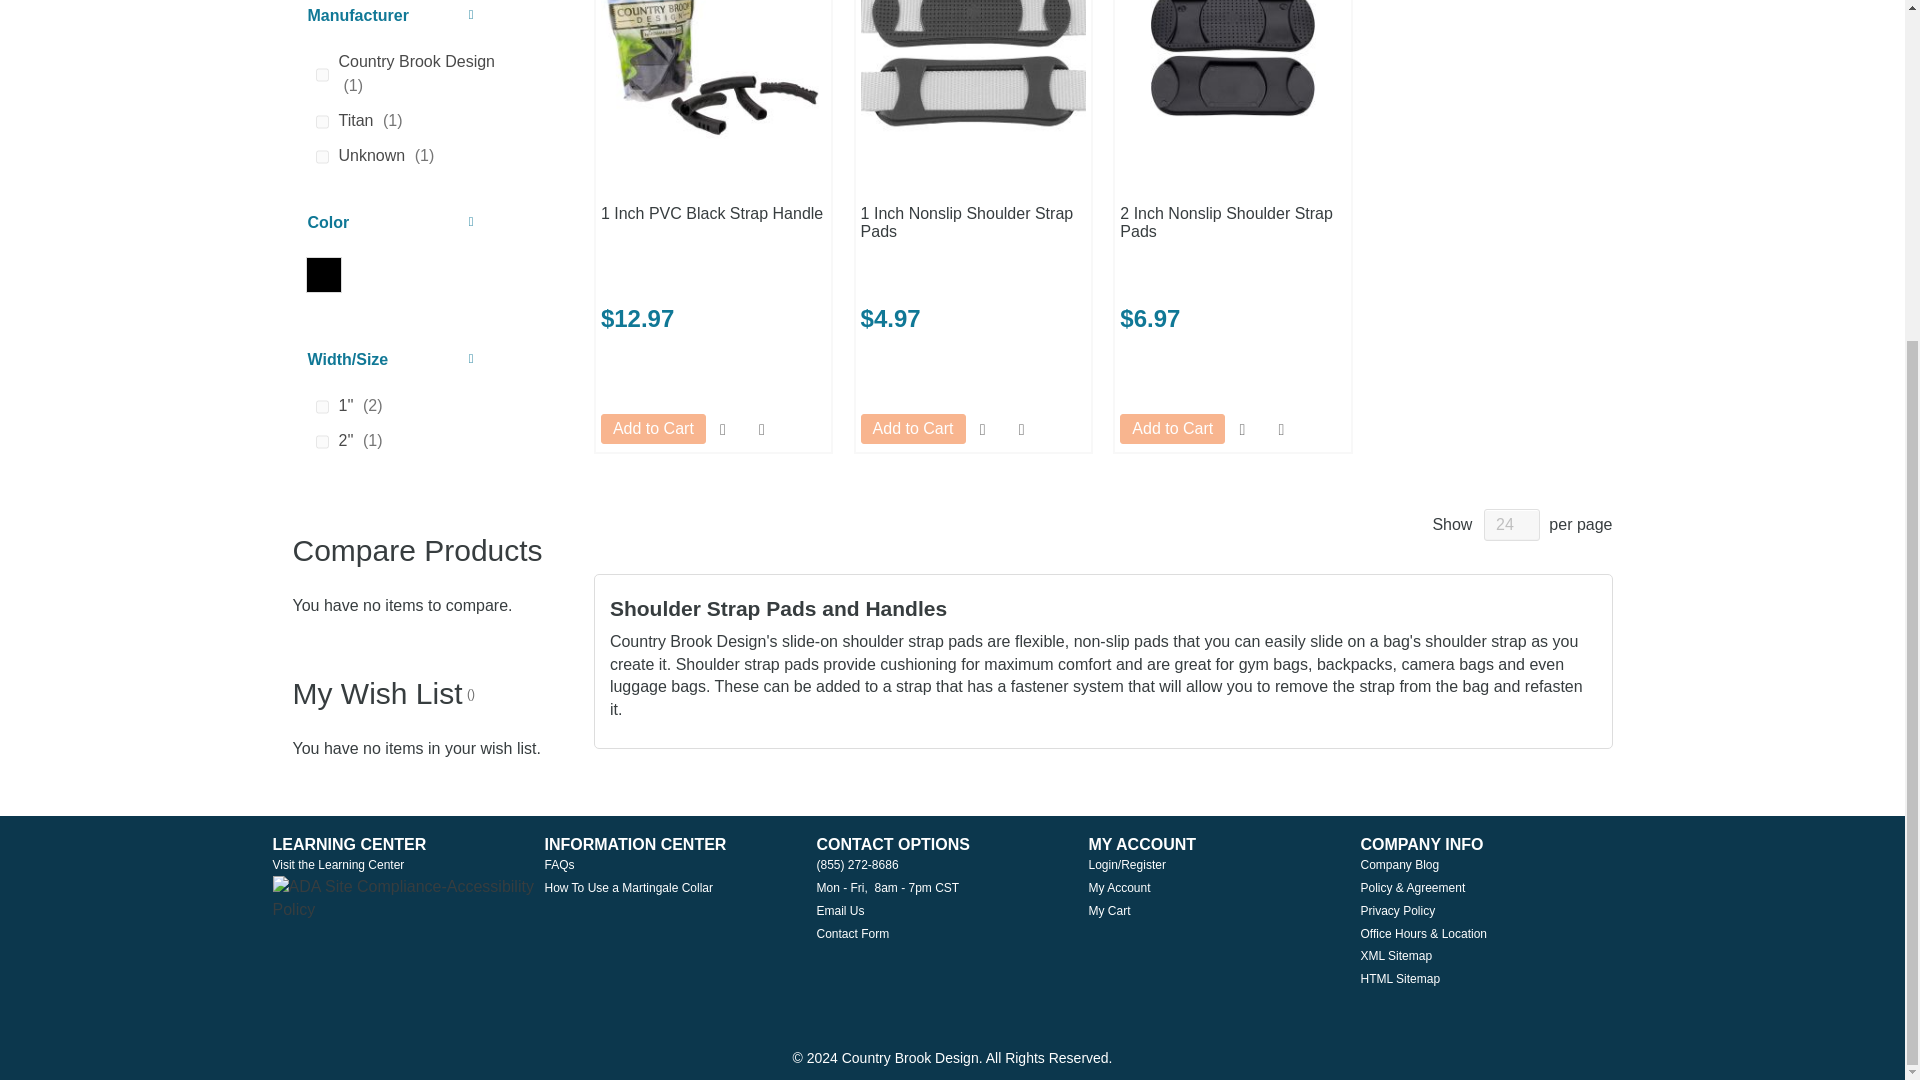 The image size is (1920, 1080). What do you see at coordinates (762, 429) in the screenshot?
I see `Add to Compare` at bounding box center [762, 429].